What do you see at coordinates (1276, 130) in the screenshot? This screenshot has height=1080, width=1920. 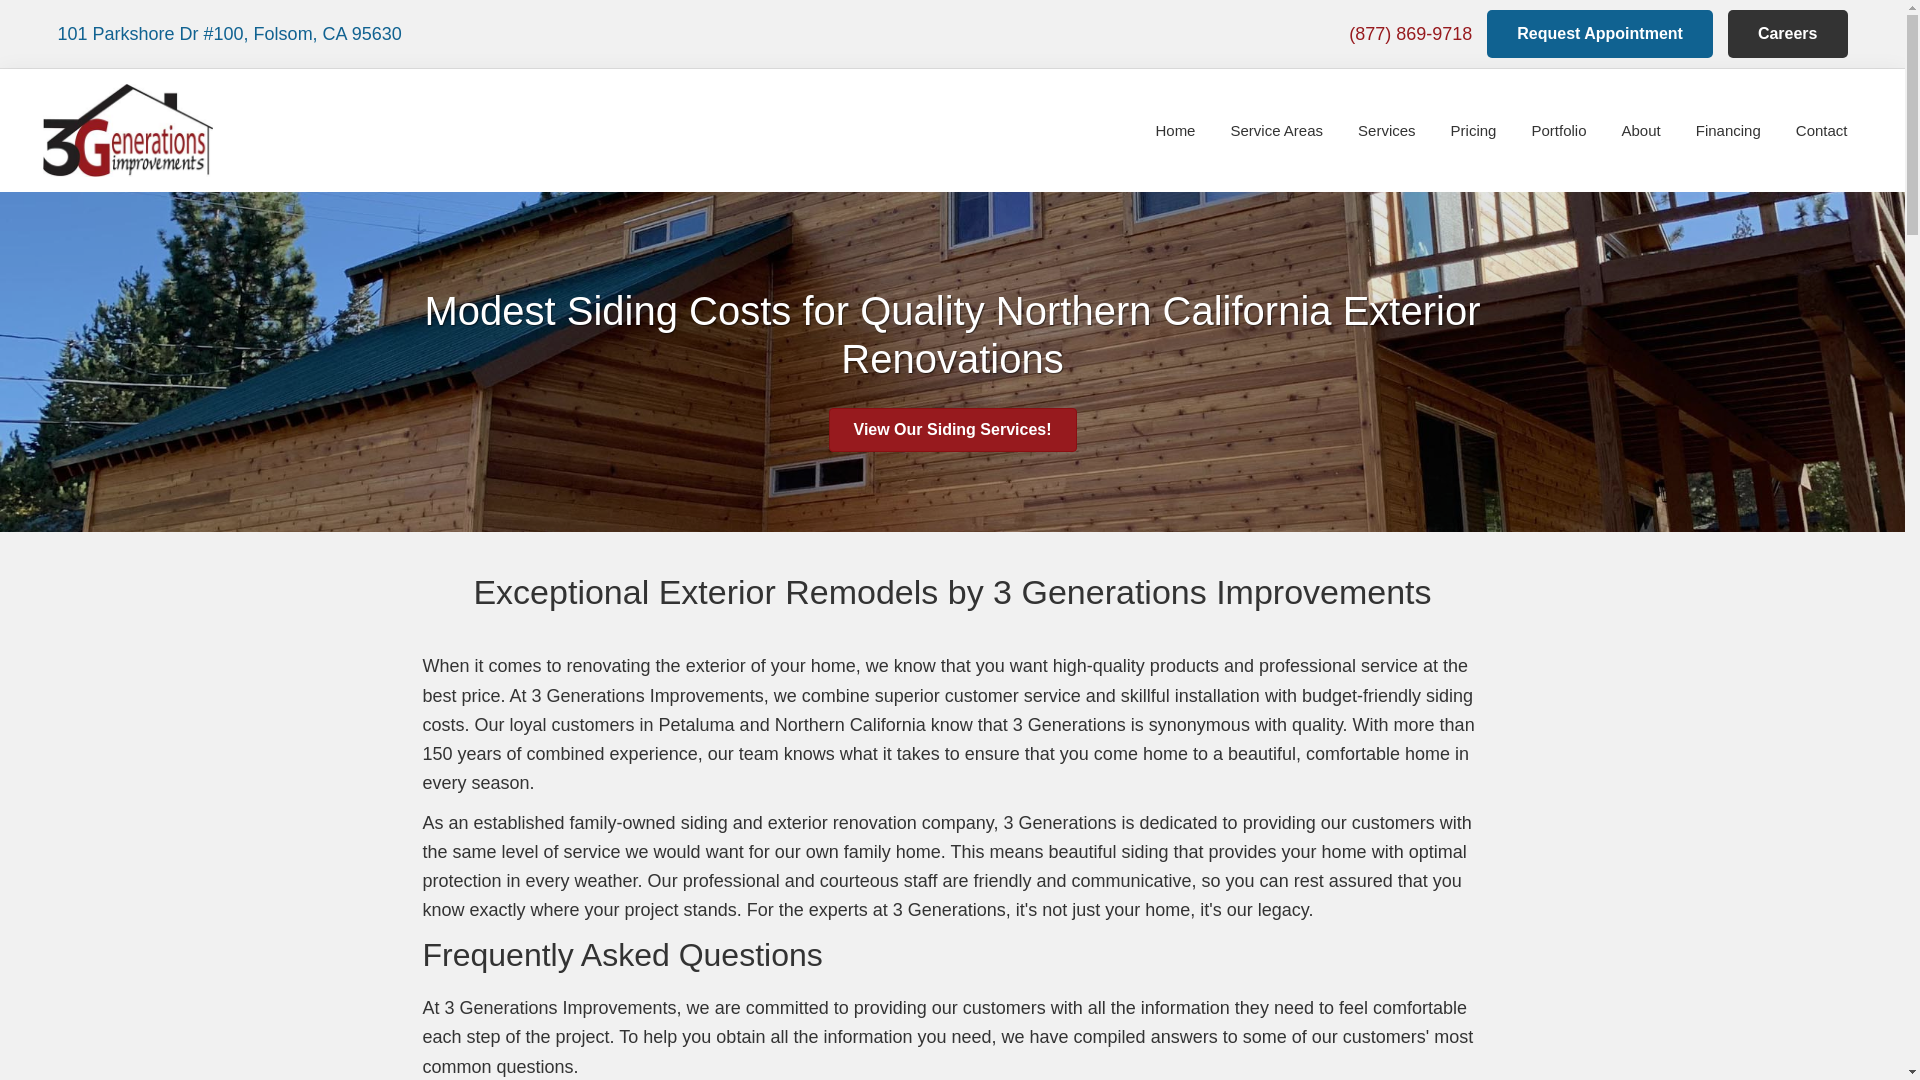 I see `Service Areas` at bounding box center [1276, 130].